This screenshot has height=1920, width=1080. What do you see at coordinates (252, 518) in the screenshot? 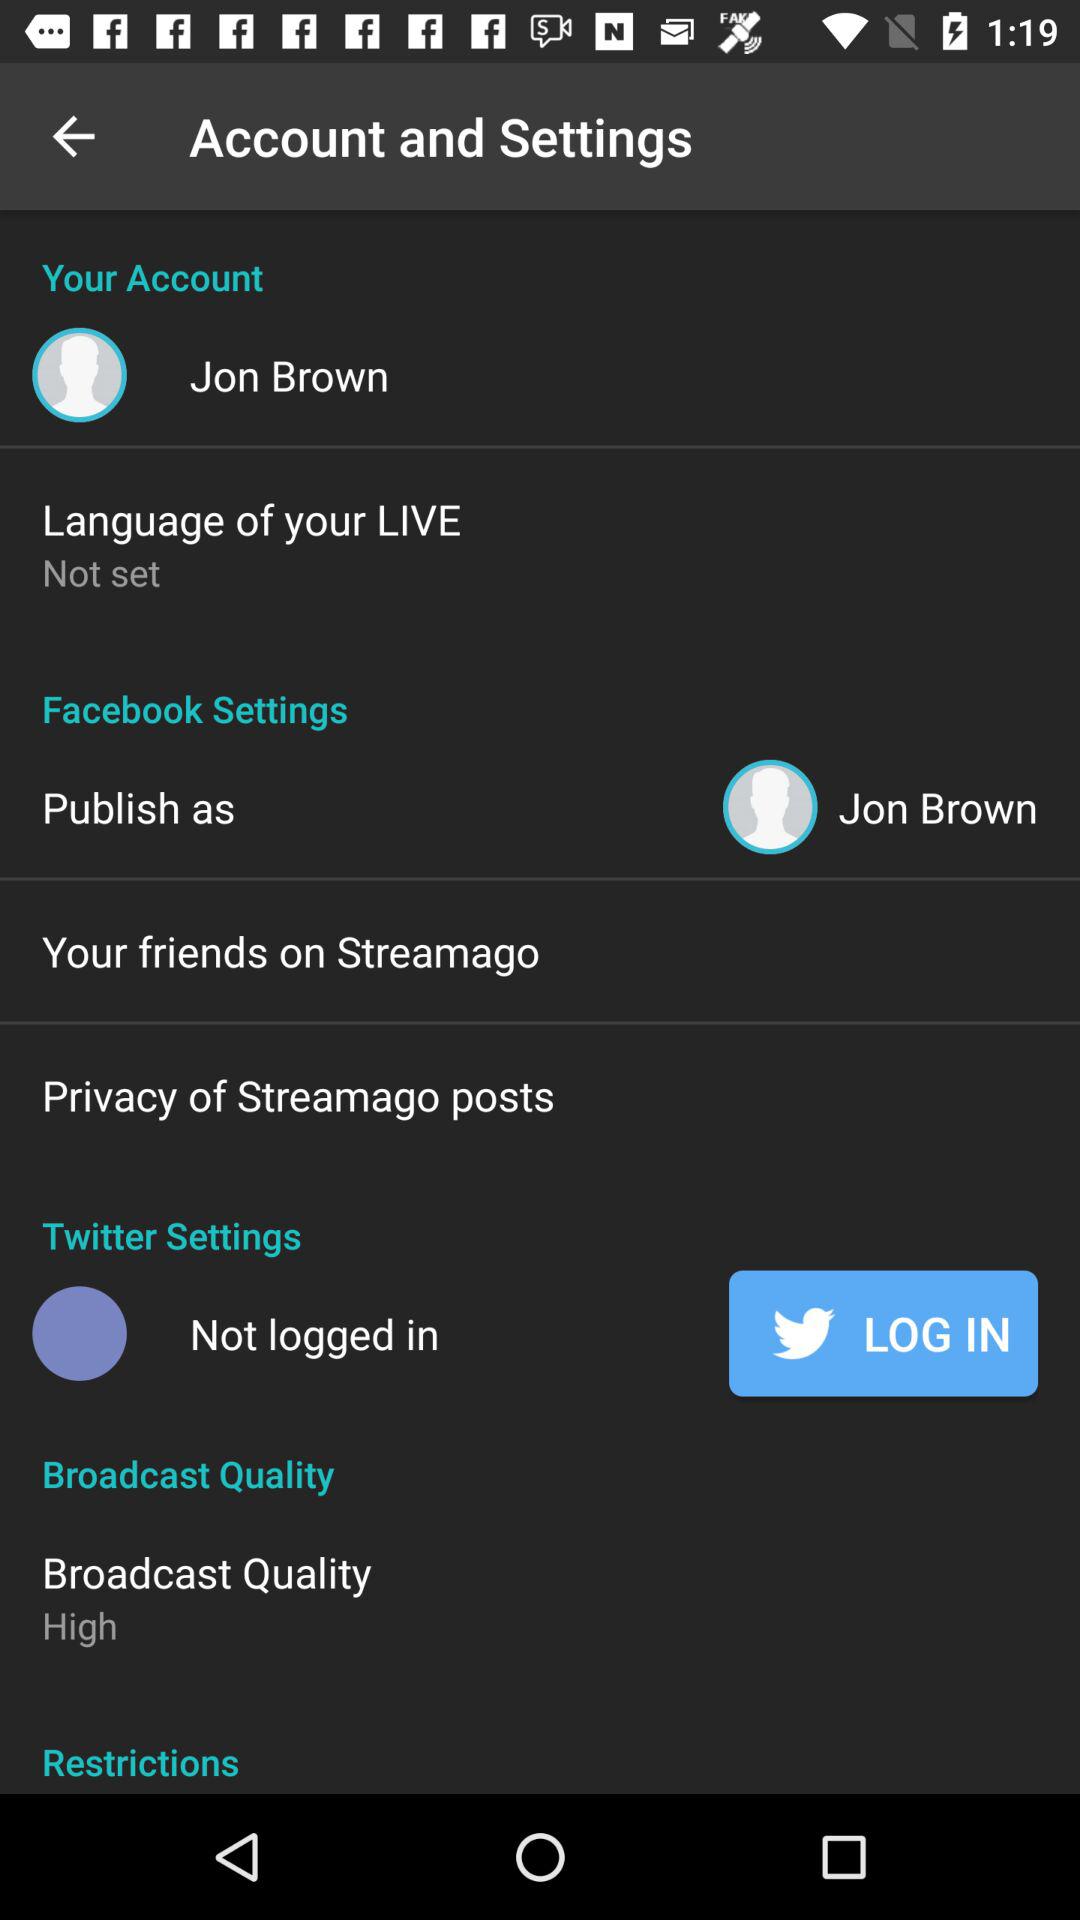
I see `tap language of your item` at bounding box center [252, 518].